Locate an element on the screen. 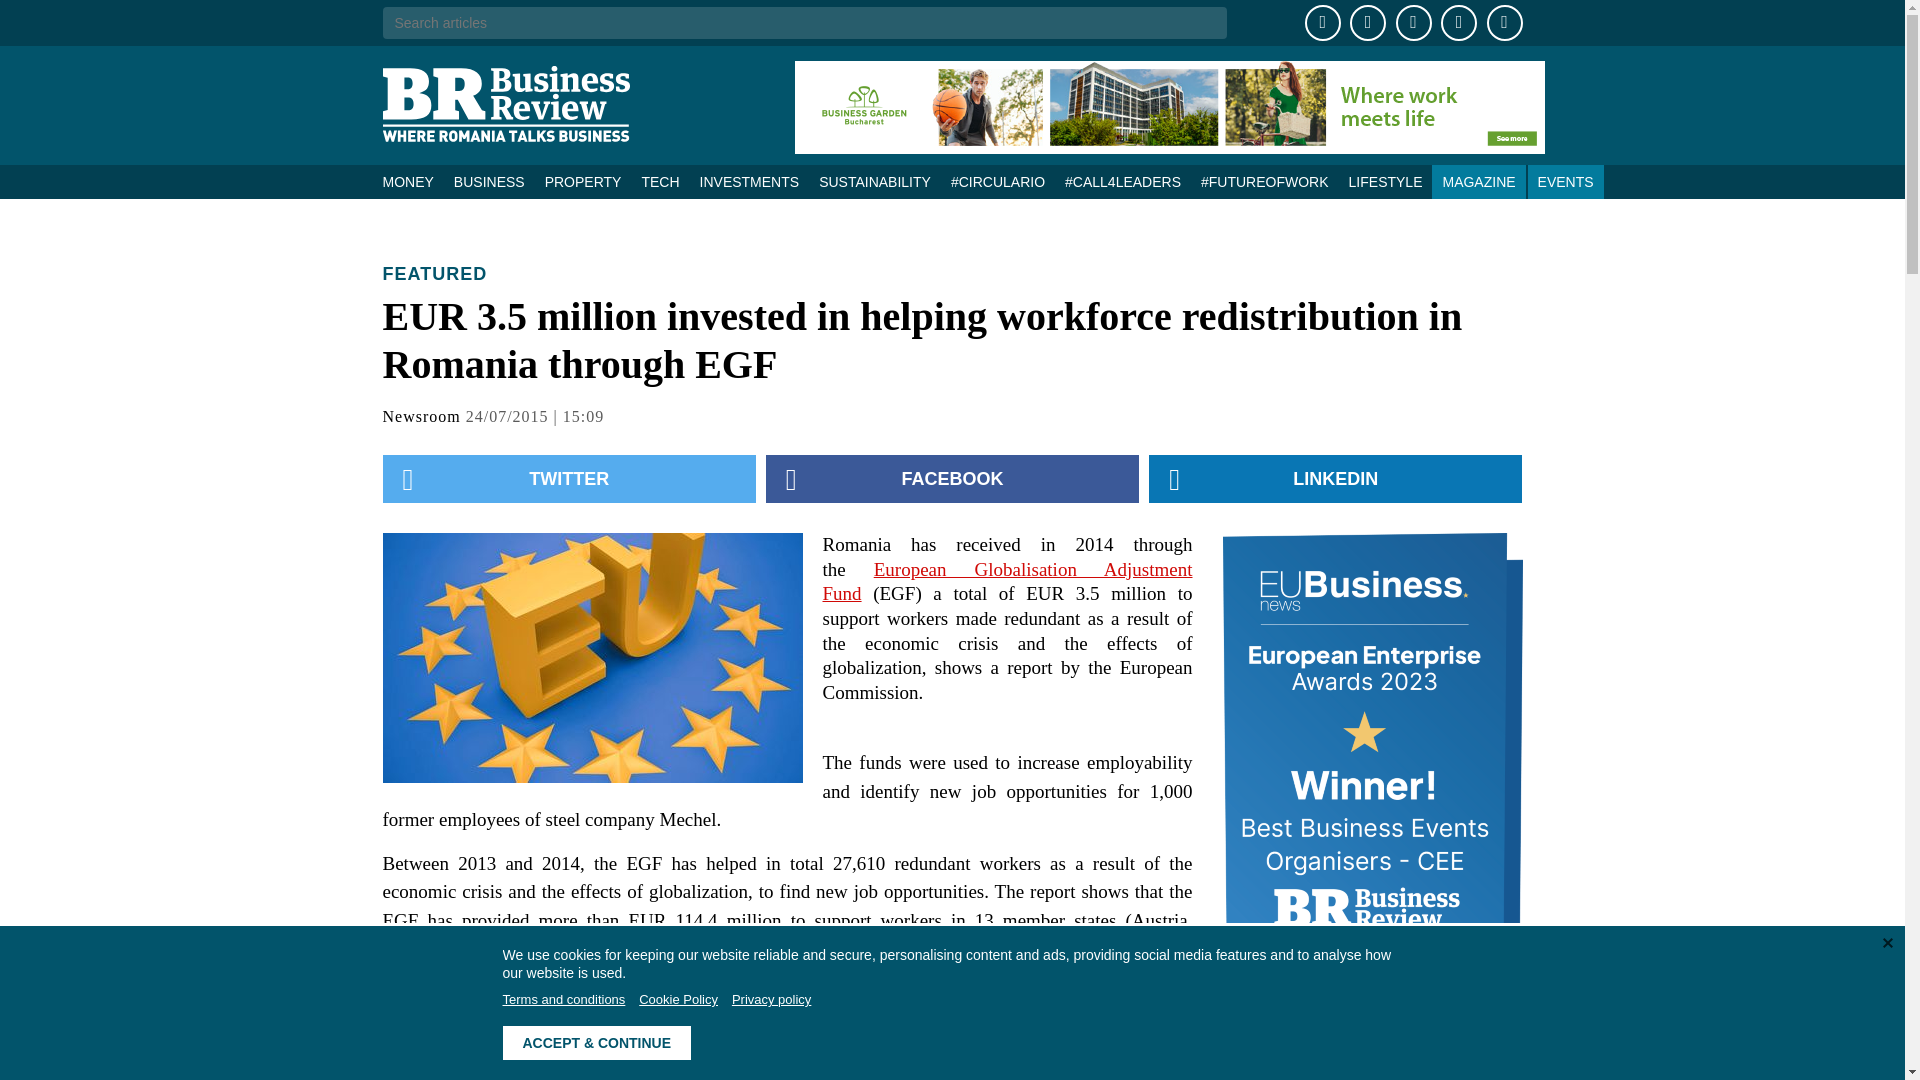  European Globalisation Adjustment Fund is located at coordinates (1006, 582).